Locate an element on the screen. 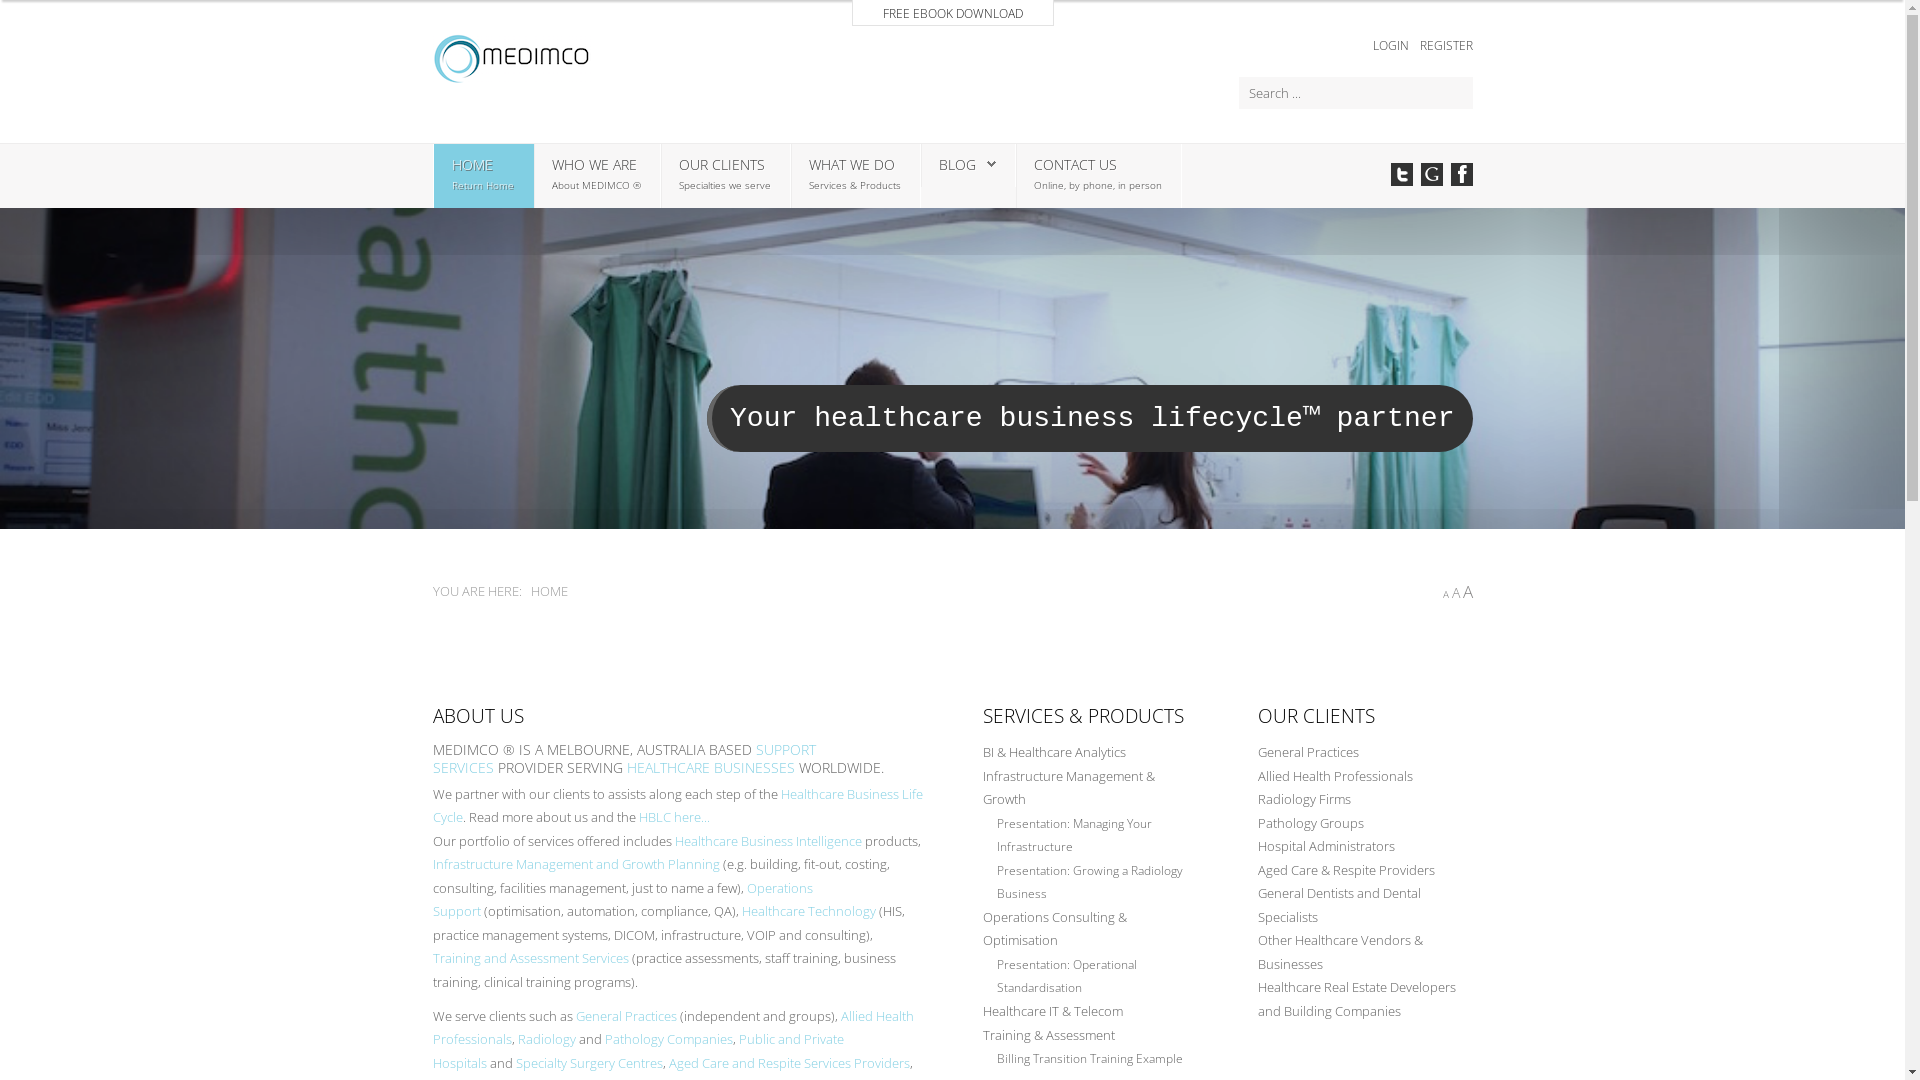  Pathology Groups is located at coordinates (1366, 824).